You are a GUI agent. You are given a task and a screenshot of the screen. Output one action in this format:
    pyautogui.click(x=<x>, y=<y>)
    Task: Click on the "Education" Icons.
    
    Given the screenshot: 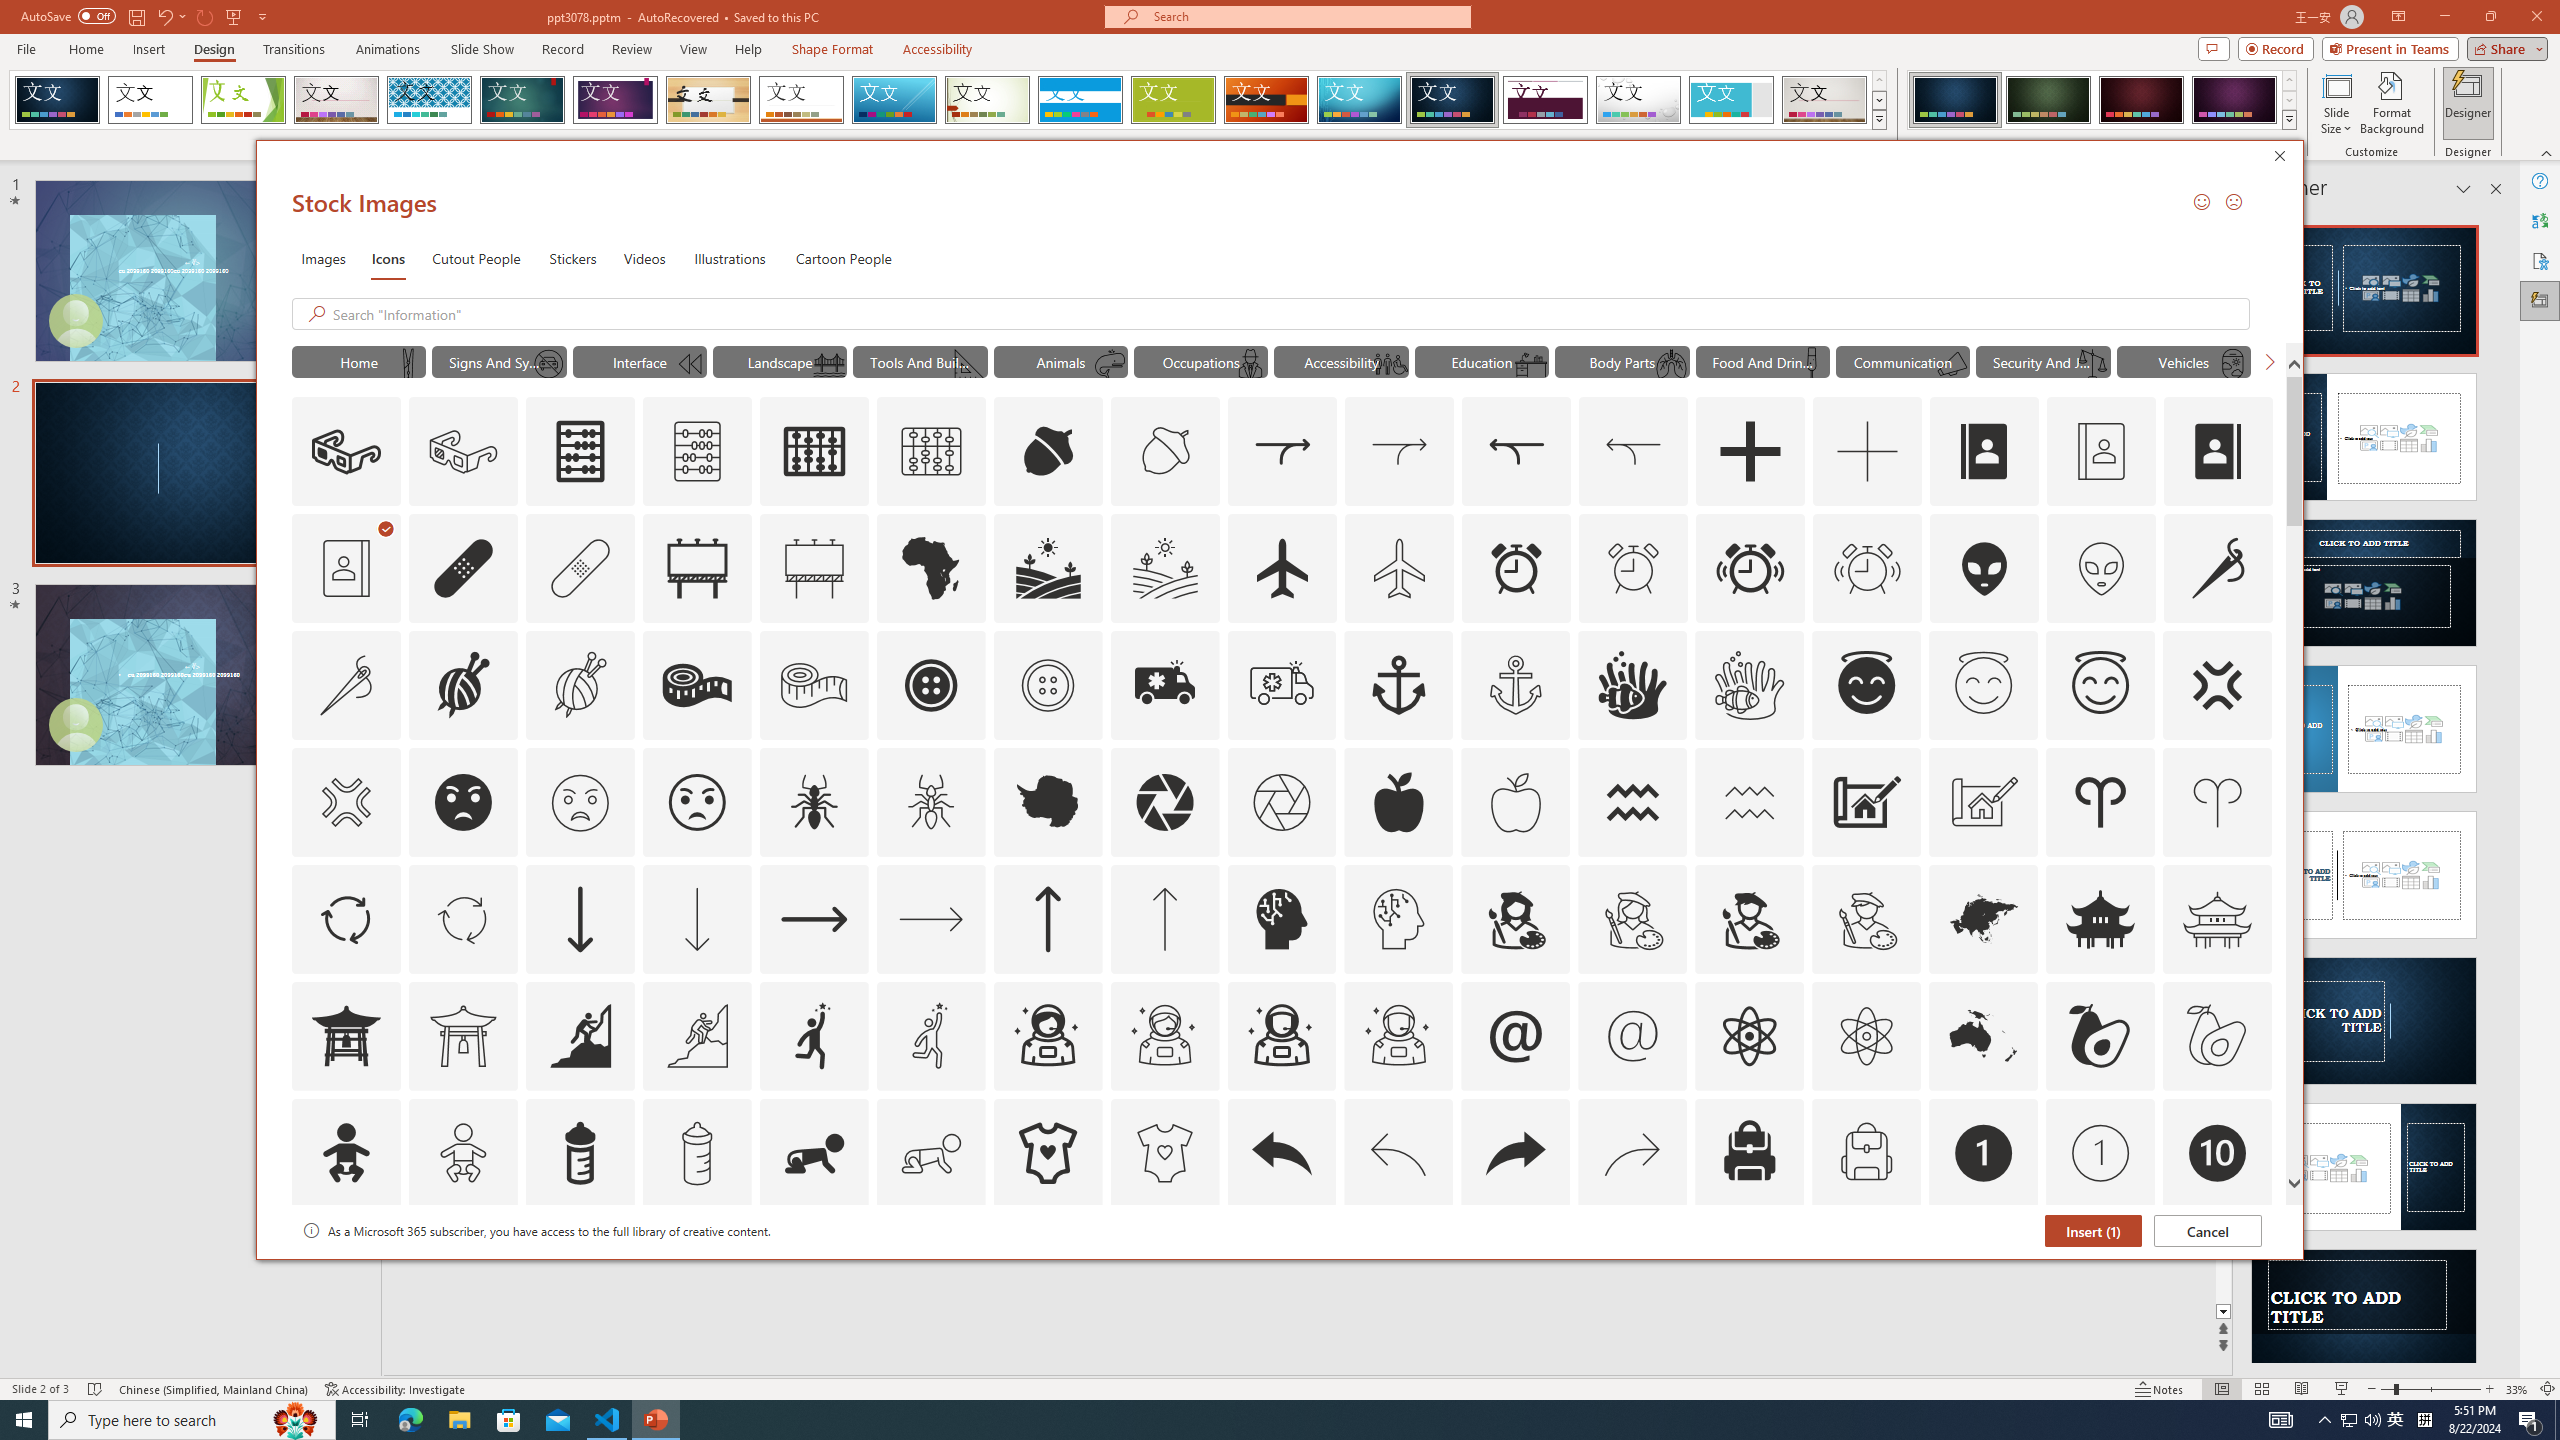 What is the action you would take?
    pyautogui.click(x=1482, y=361)
    